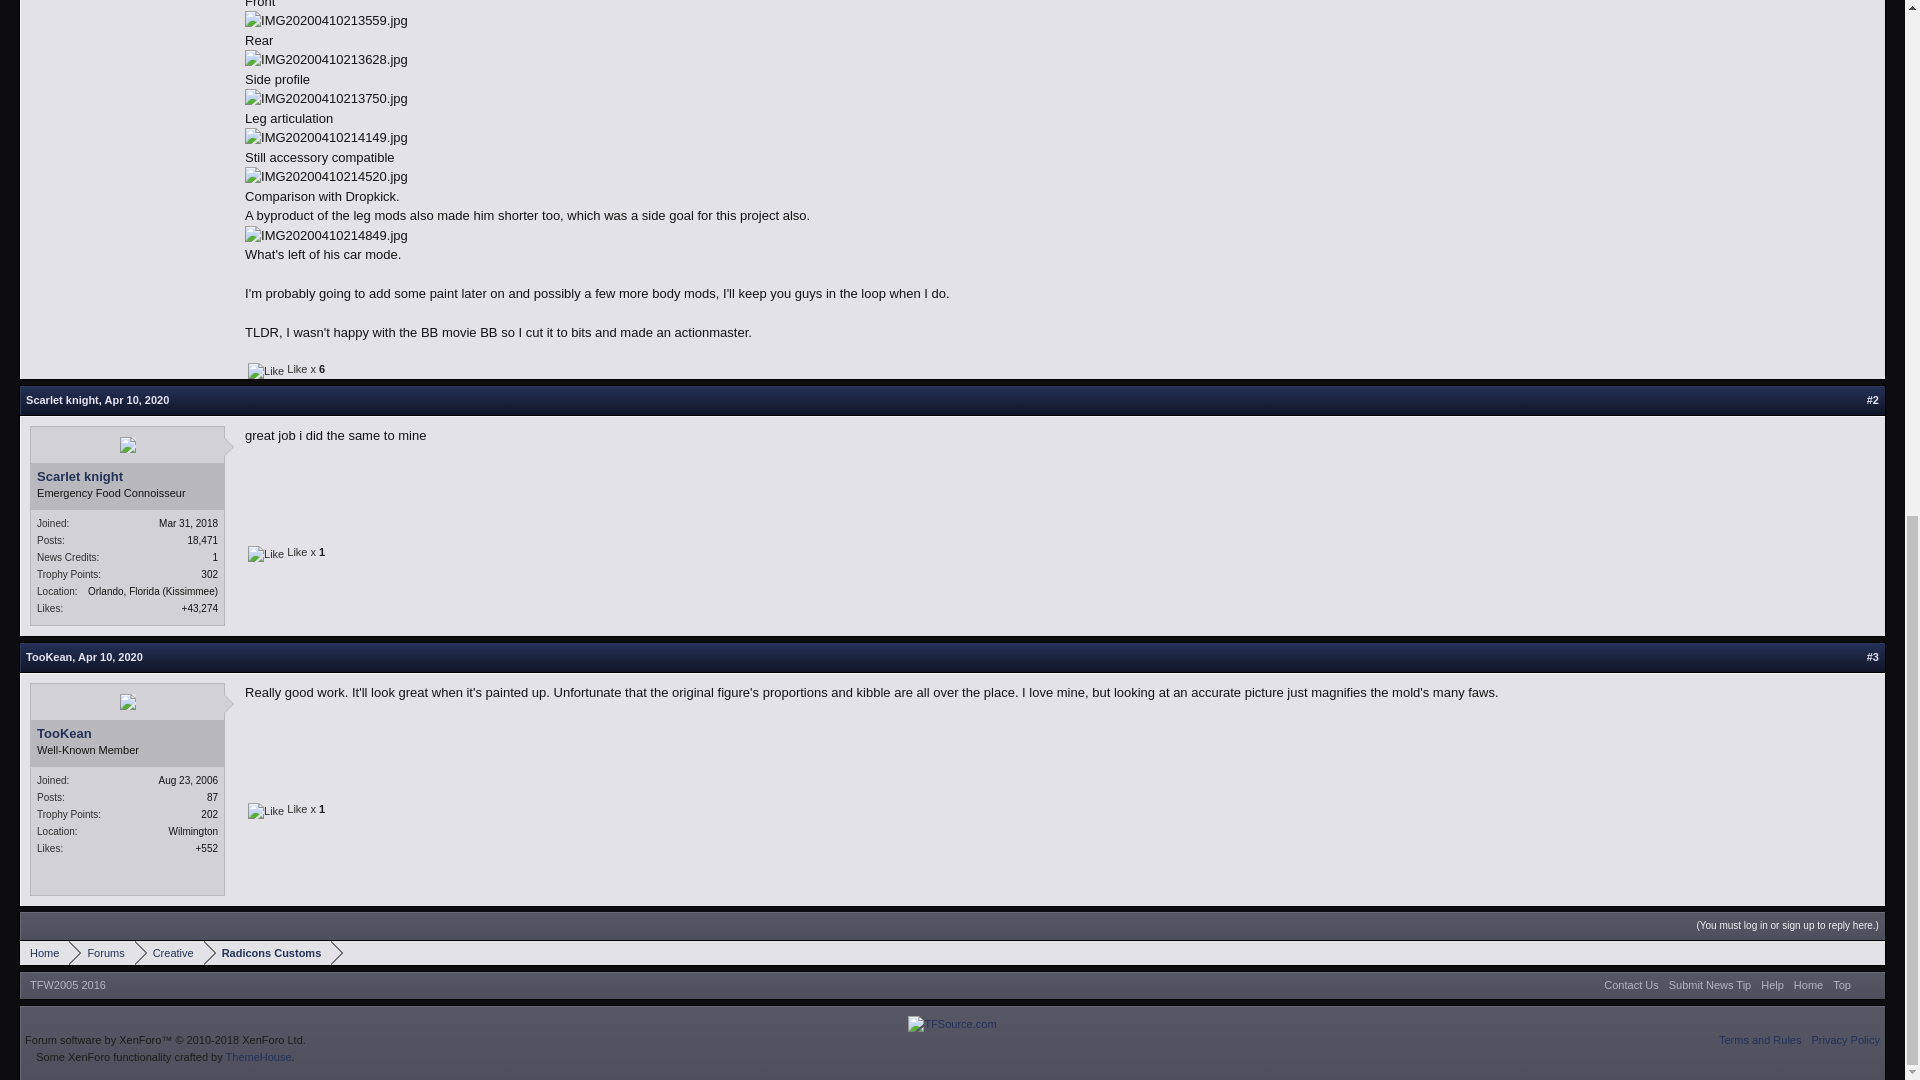 Image resolution: width=1920 pixels, height=1080 pixels. I want to click on Wilmington, so click(193, 832).